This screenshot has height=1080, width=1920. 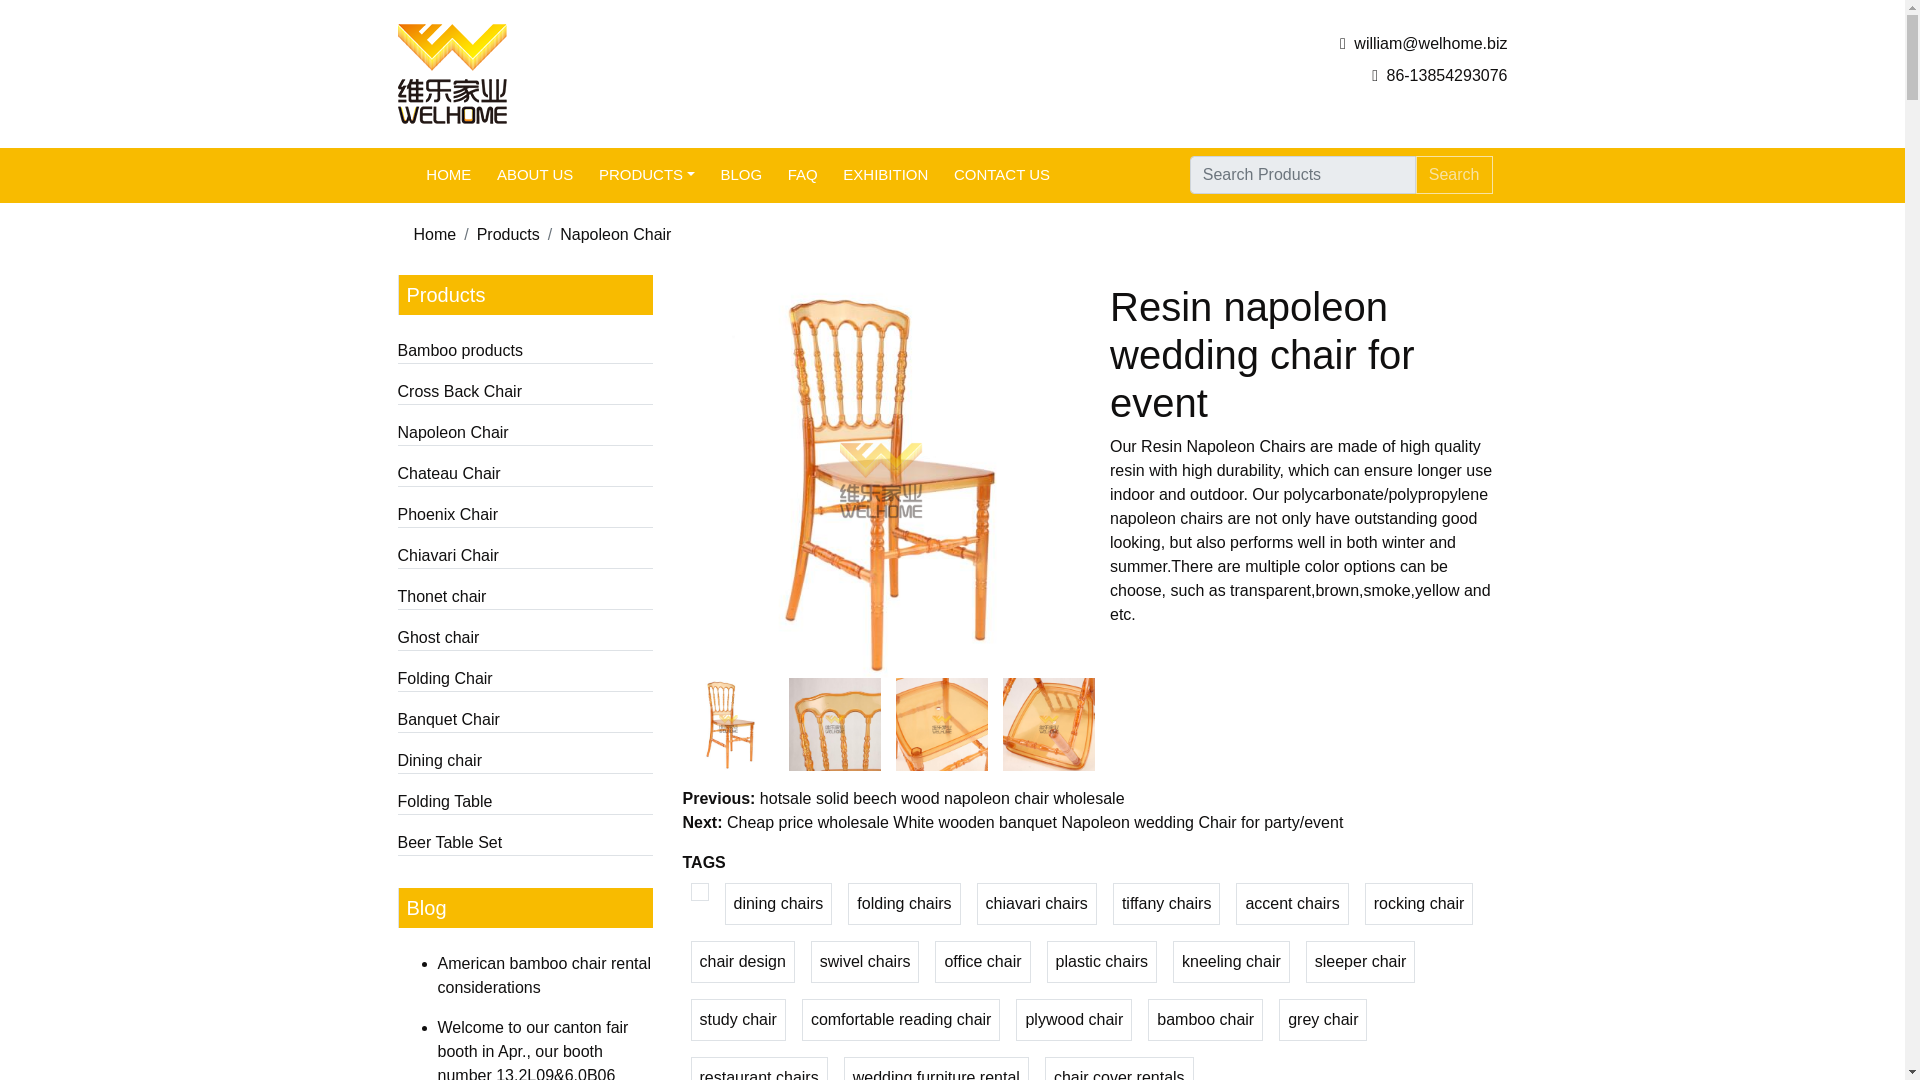 What do you see at coordinates (1036, 904) in the screenshot?
I see `chiavari chairs` at bounding box center [1036, 904].